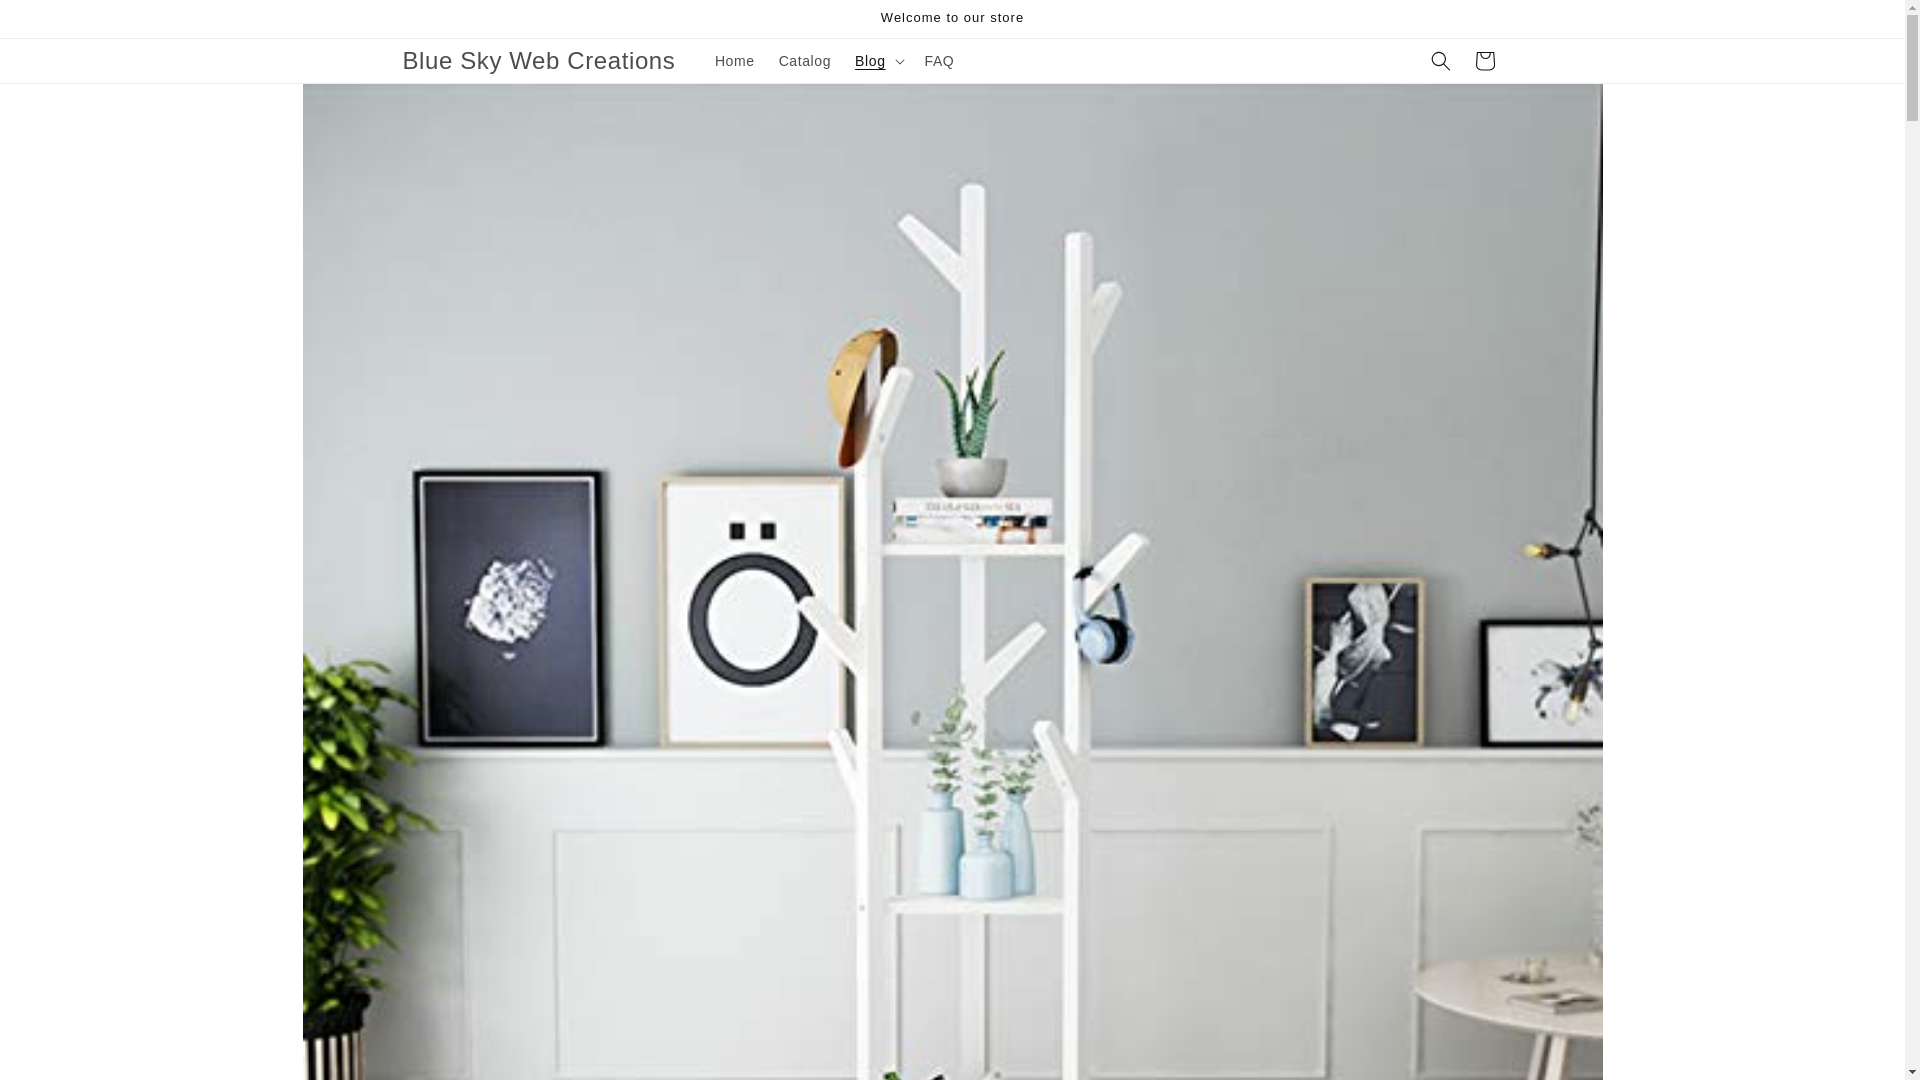 The width and height of the screenshot is (1920, 1080). I want to click on Home, so click(734, 60).